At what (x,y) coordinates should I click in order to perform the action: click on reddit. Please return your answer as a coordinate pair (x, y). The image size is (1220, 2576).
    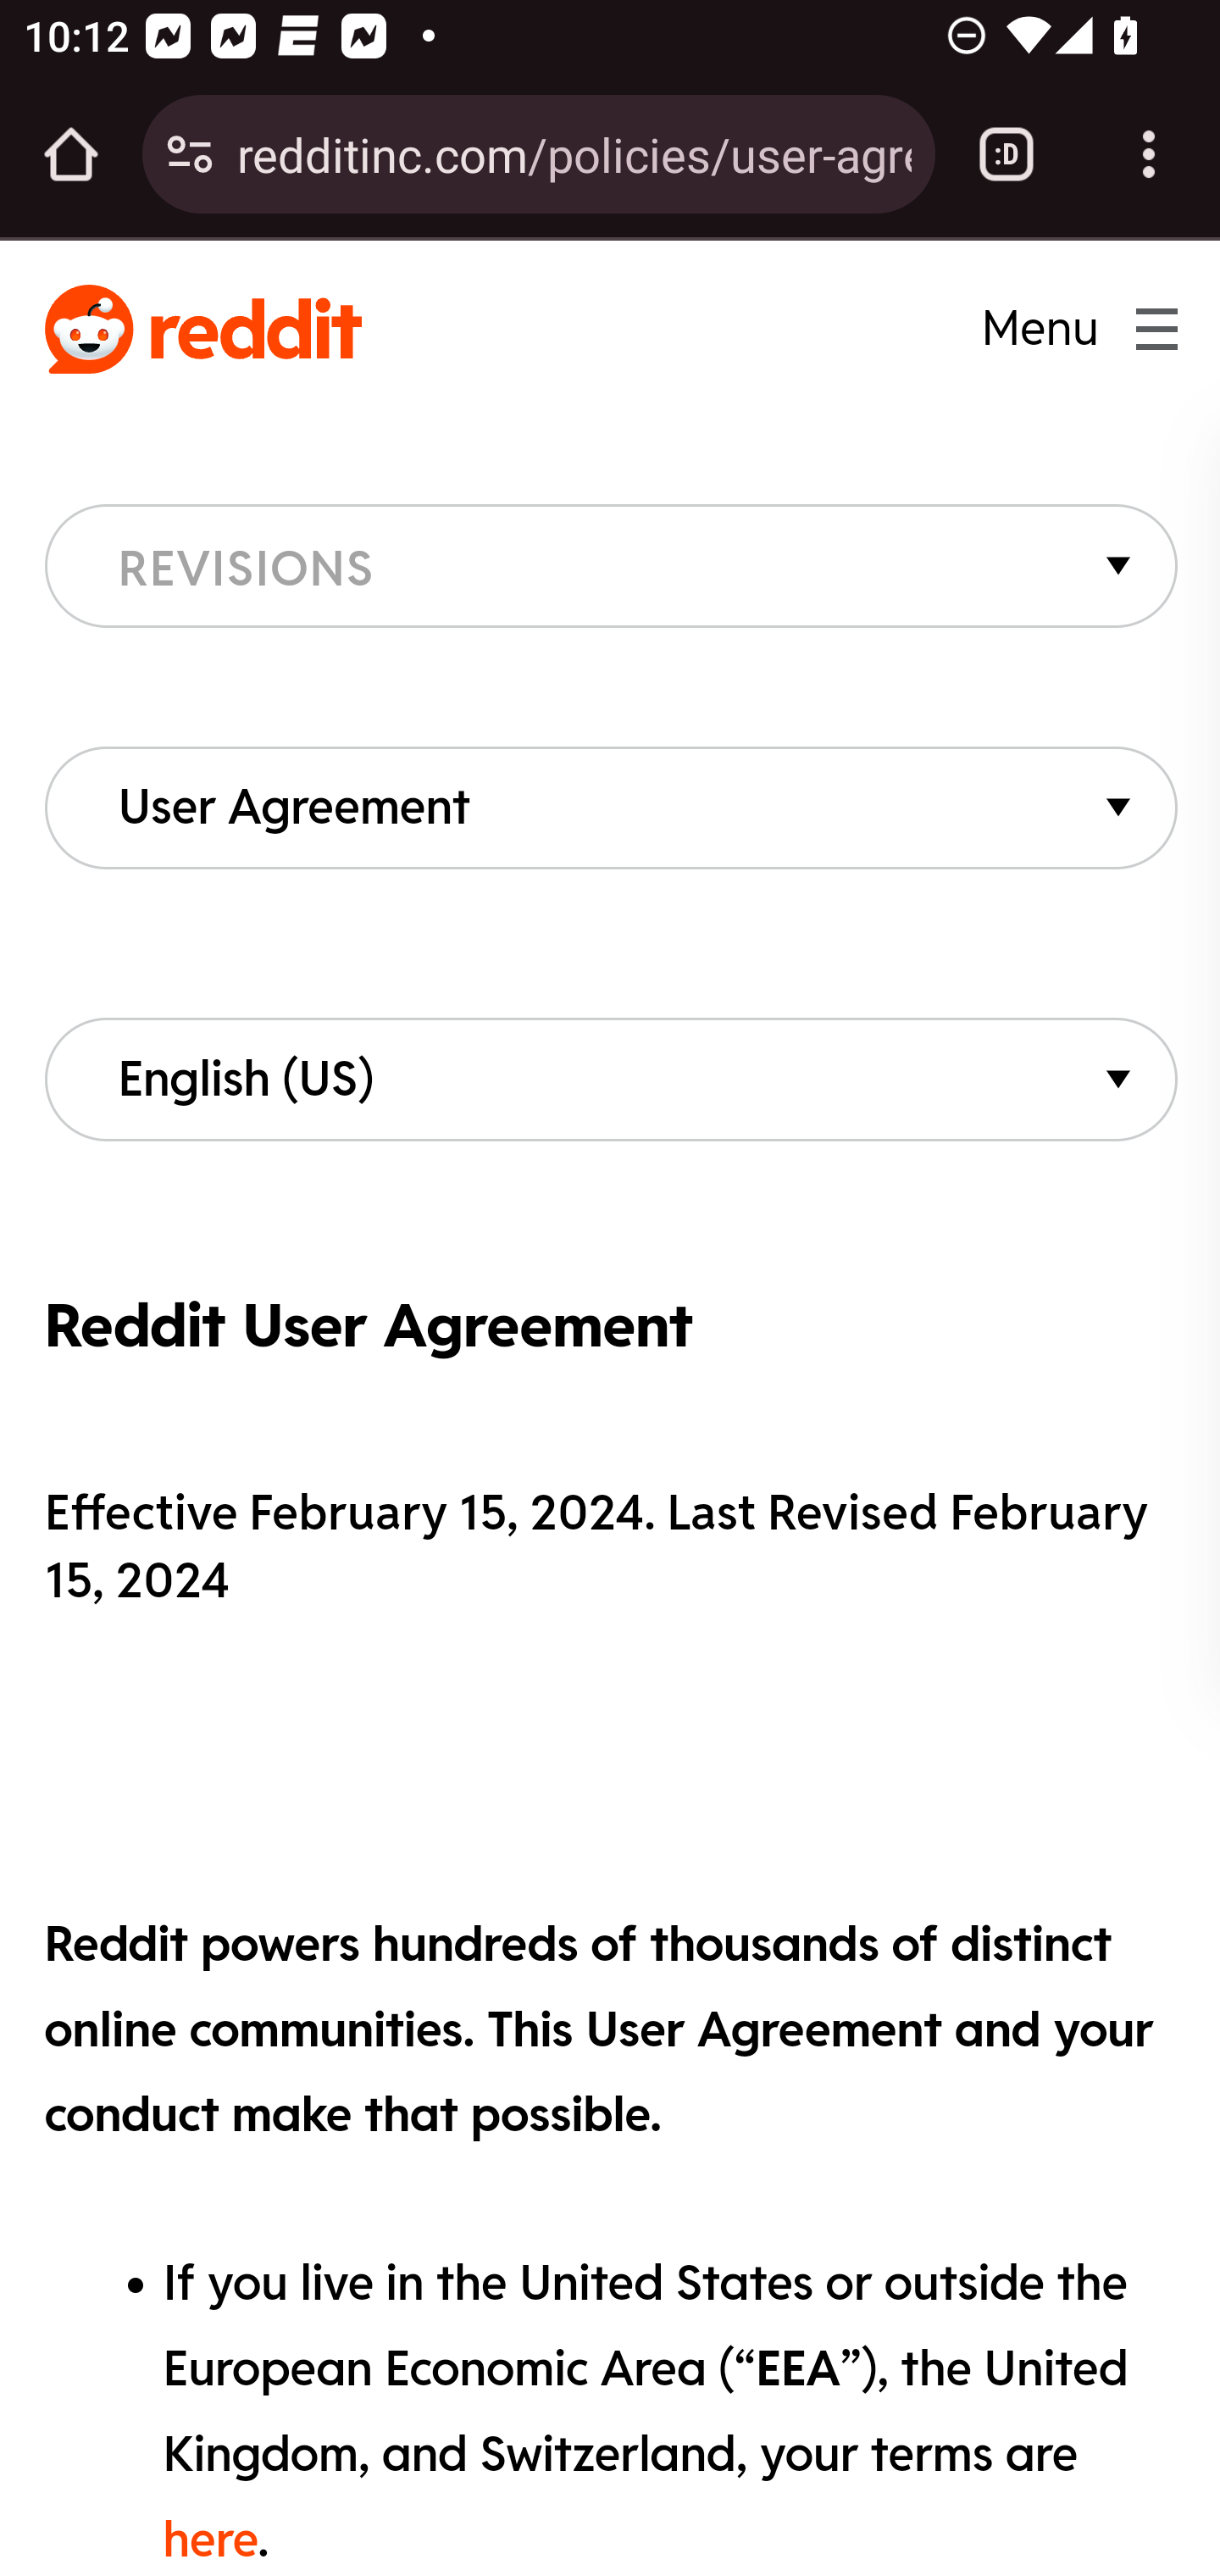
    Looking at the image, I should click on (202, 330).